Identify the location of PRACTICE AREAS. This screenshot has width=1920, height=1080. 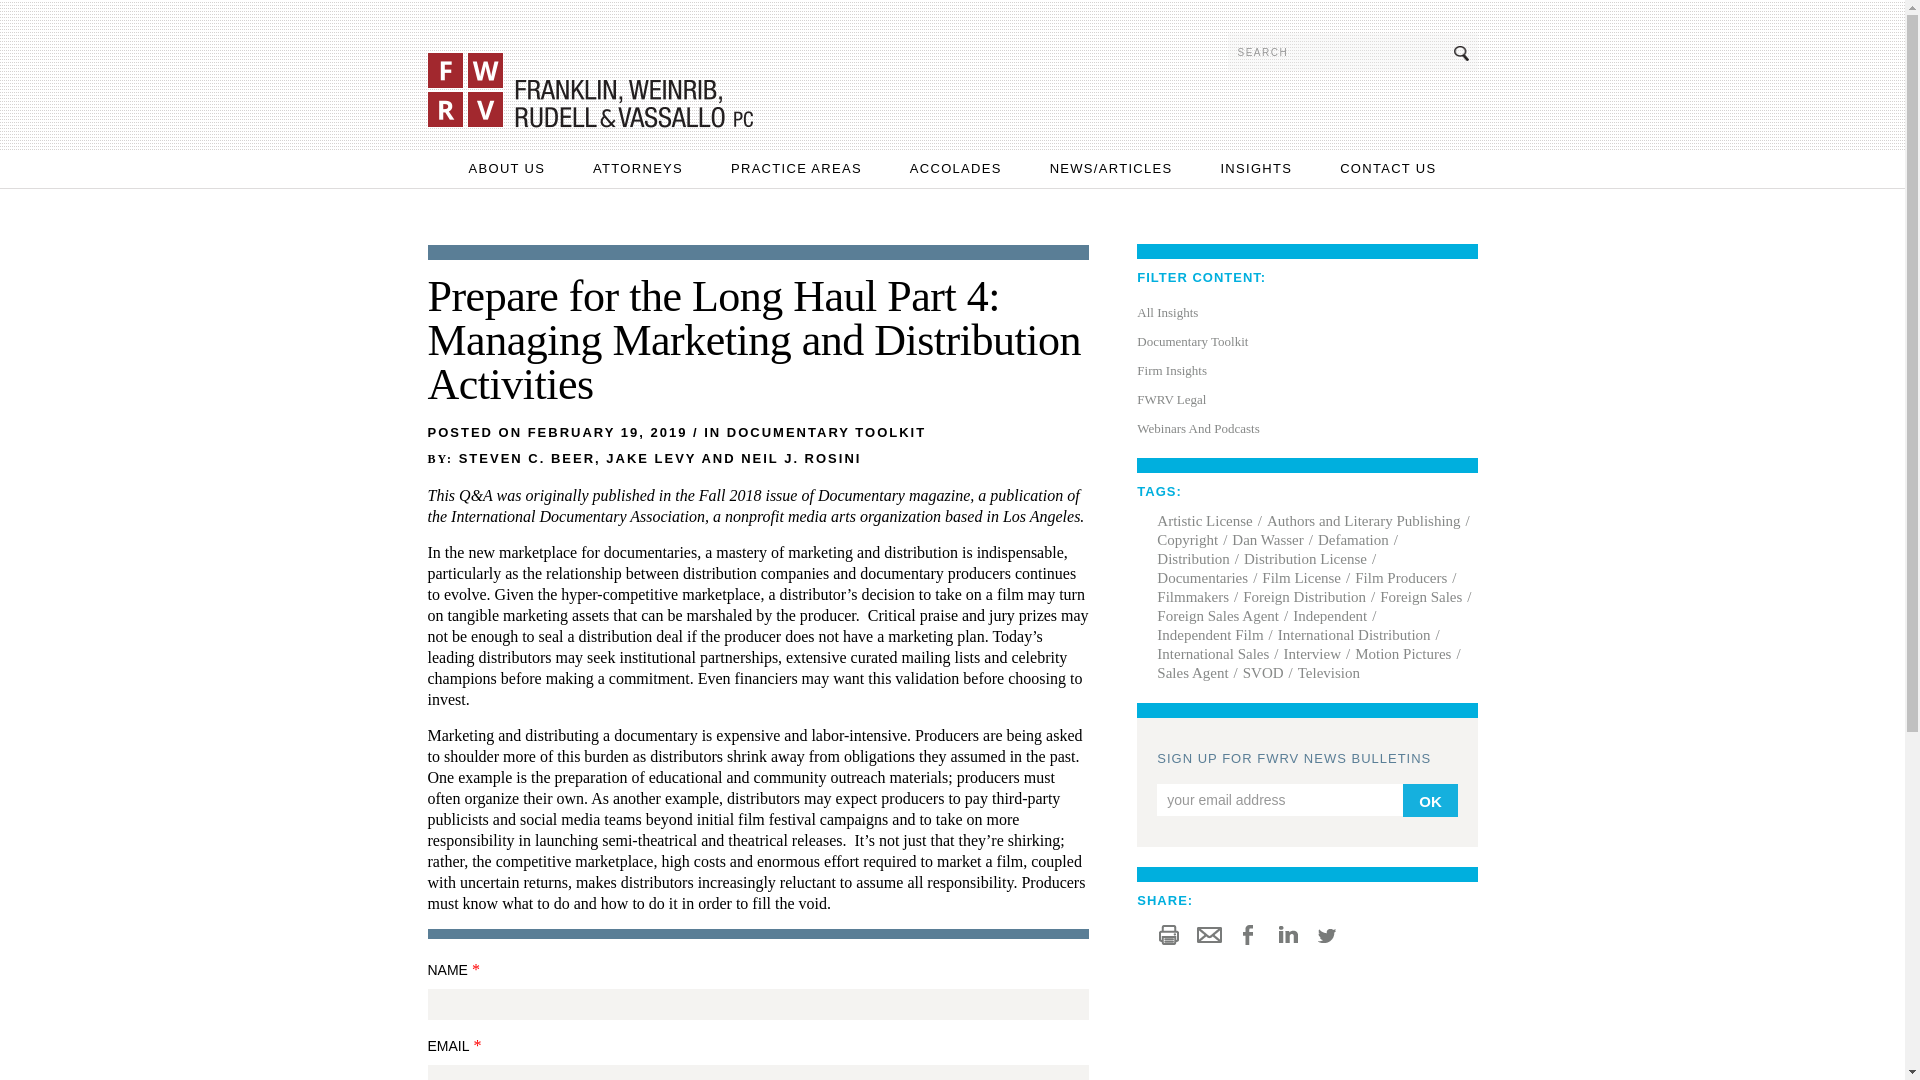
(796, 168).